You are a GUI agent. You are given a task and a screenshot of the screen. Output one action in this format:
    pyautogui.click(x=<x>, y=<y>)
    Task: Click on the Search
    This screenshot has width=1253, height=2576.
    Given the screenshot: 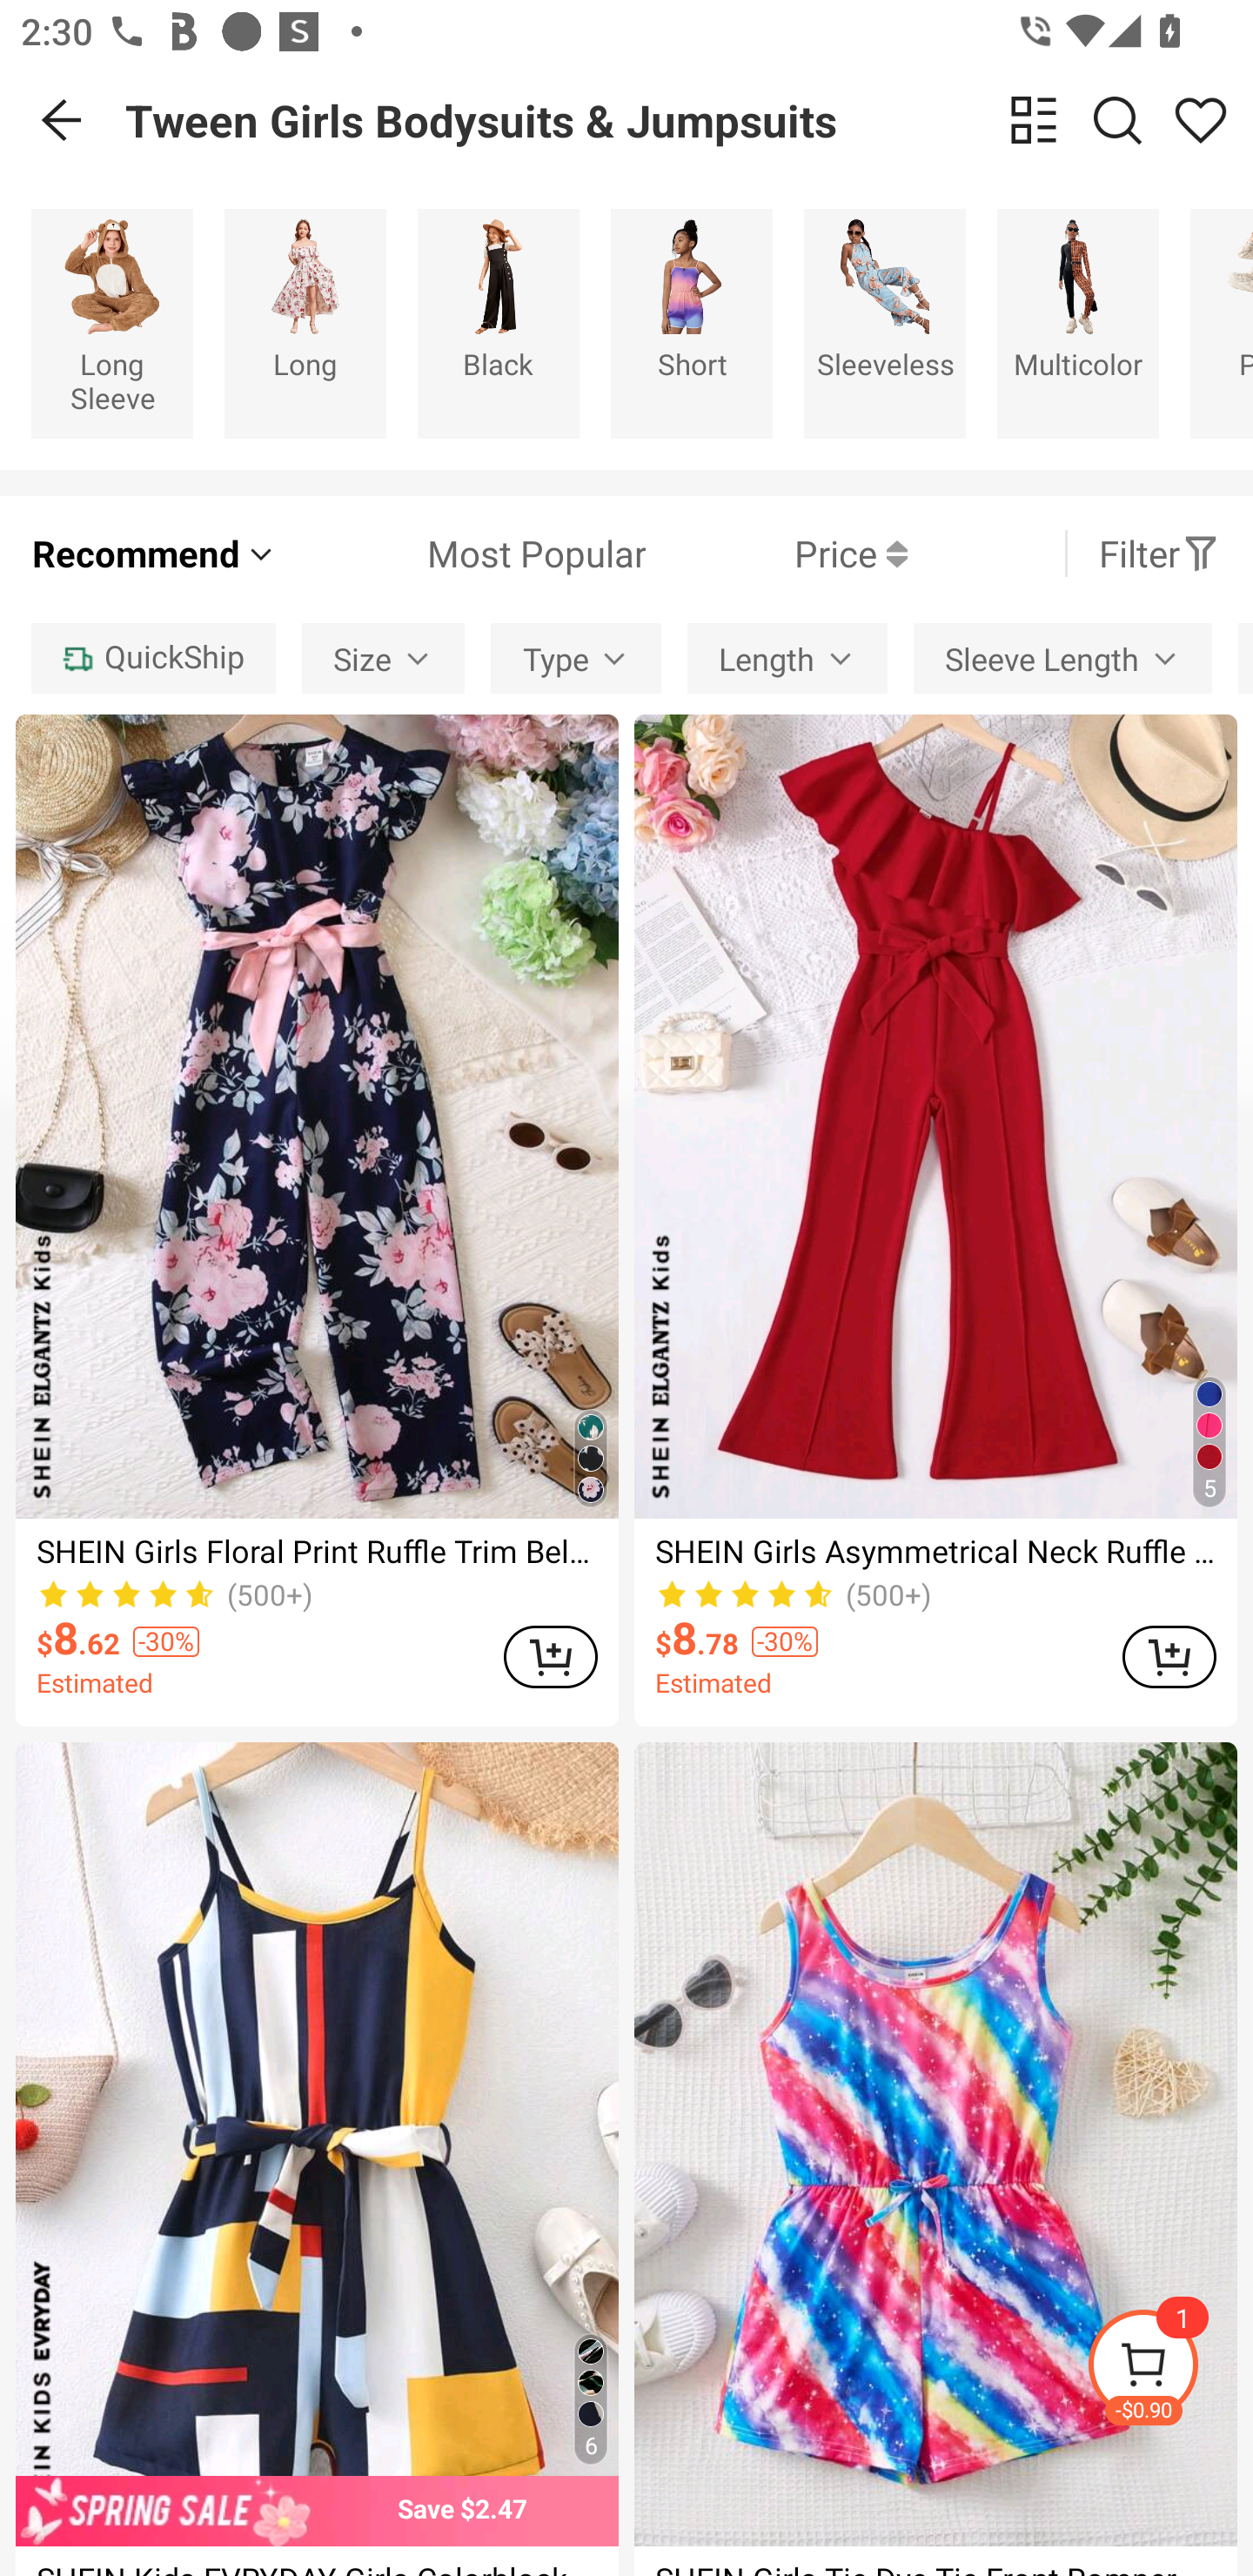 What is the action you would take?
    pyautogui.click(x=1117, y=119)
    